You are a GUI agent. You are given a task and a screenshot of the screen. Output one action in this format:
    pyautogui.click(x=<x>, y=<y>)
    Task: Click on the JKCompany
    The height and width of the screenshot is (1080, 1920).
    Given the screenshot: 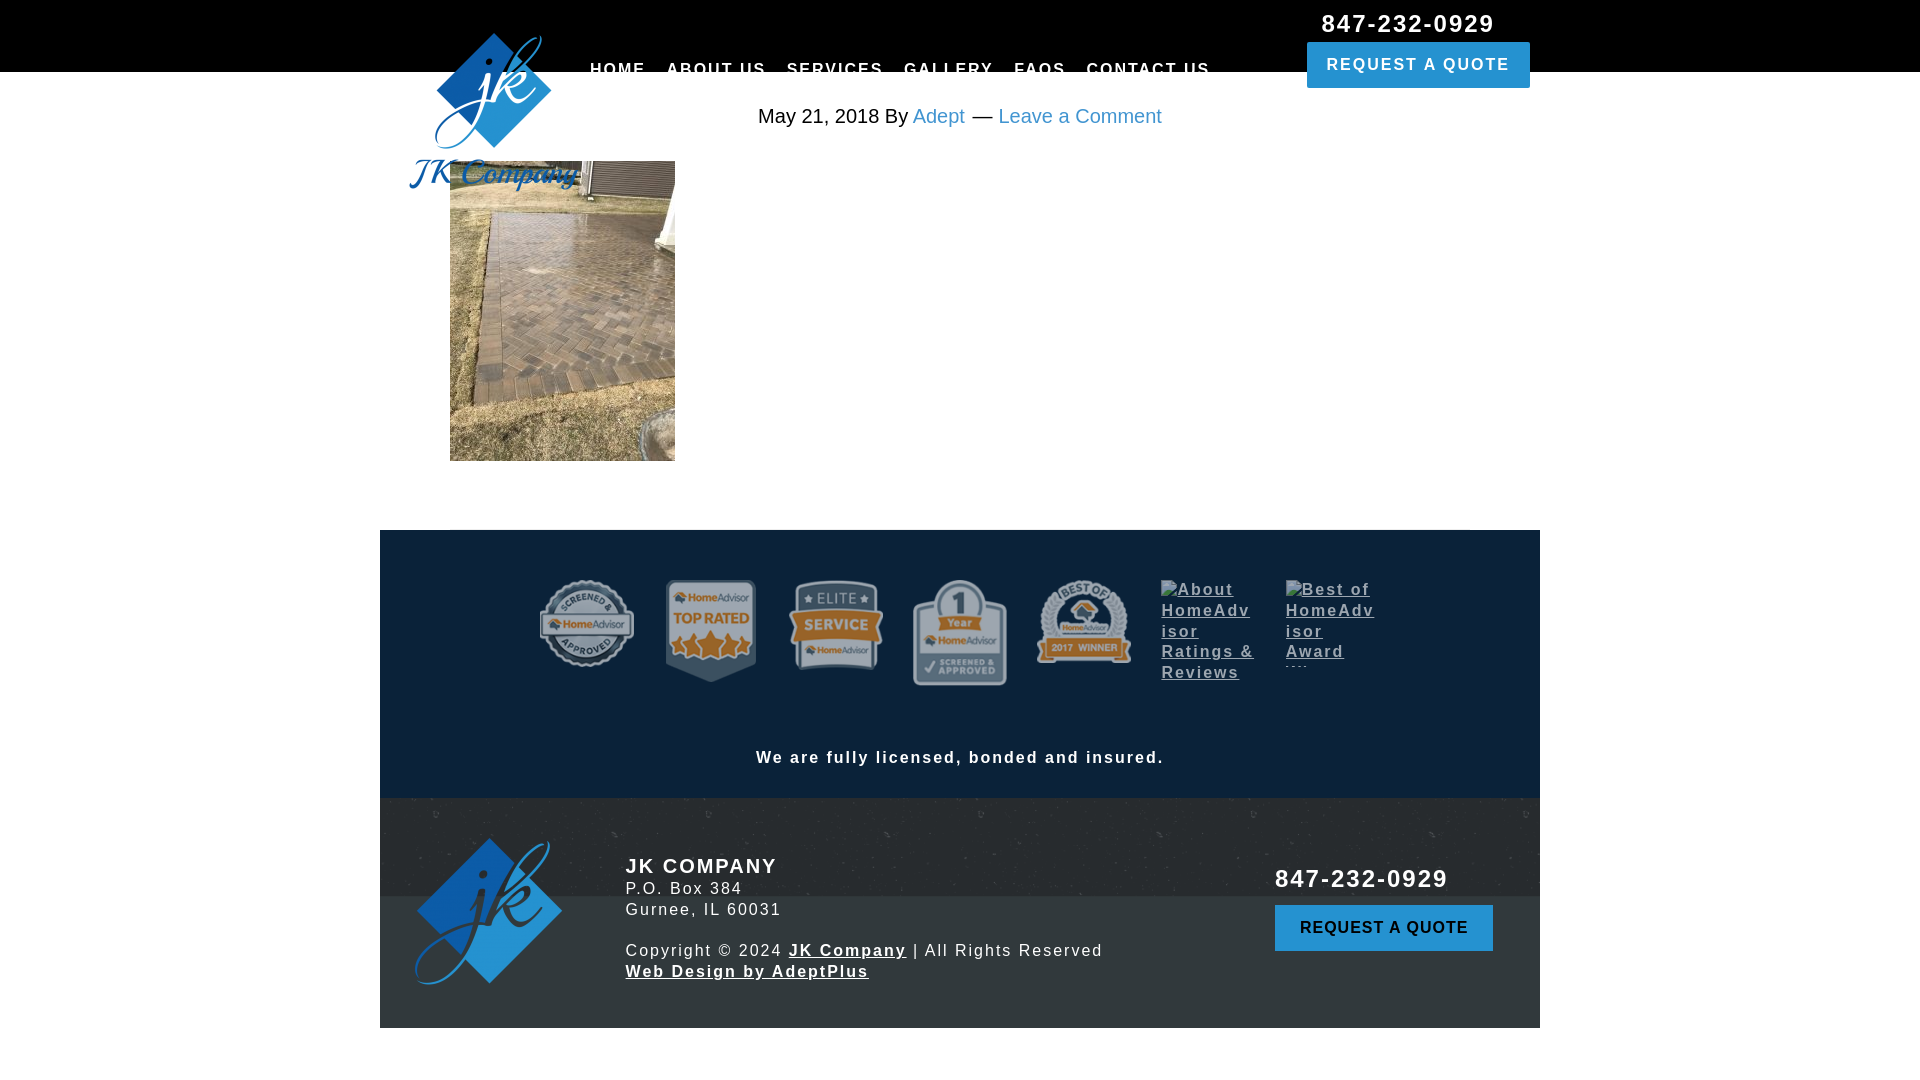 What is the action you would take?
    pyautogui.click(x=487, y=913)
    